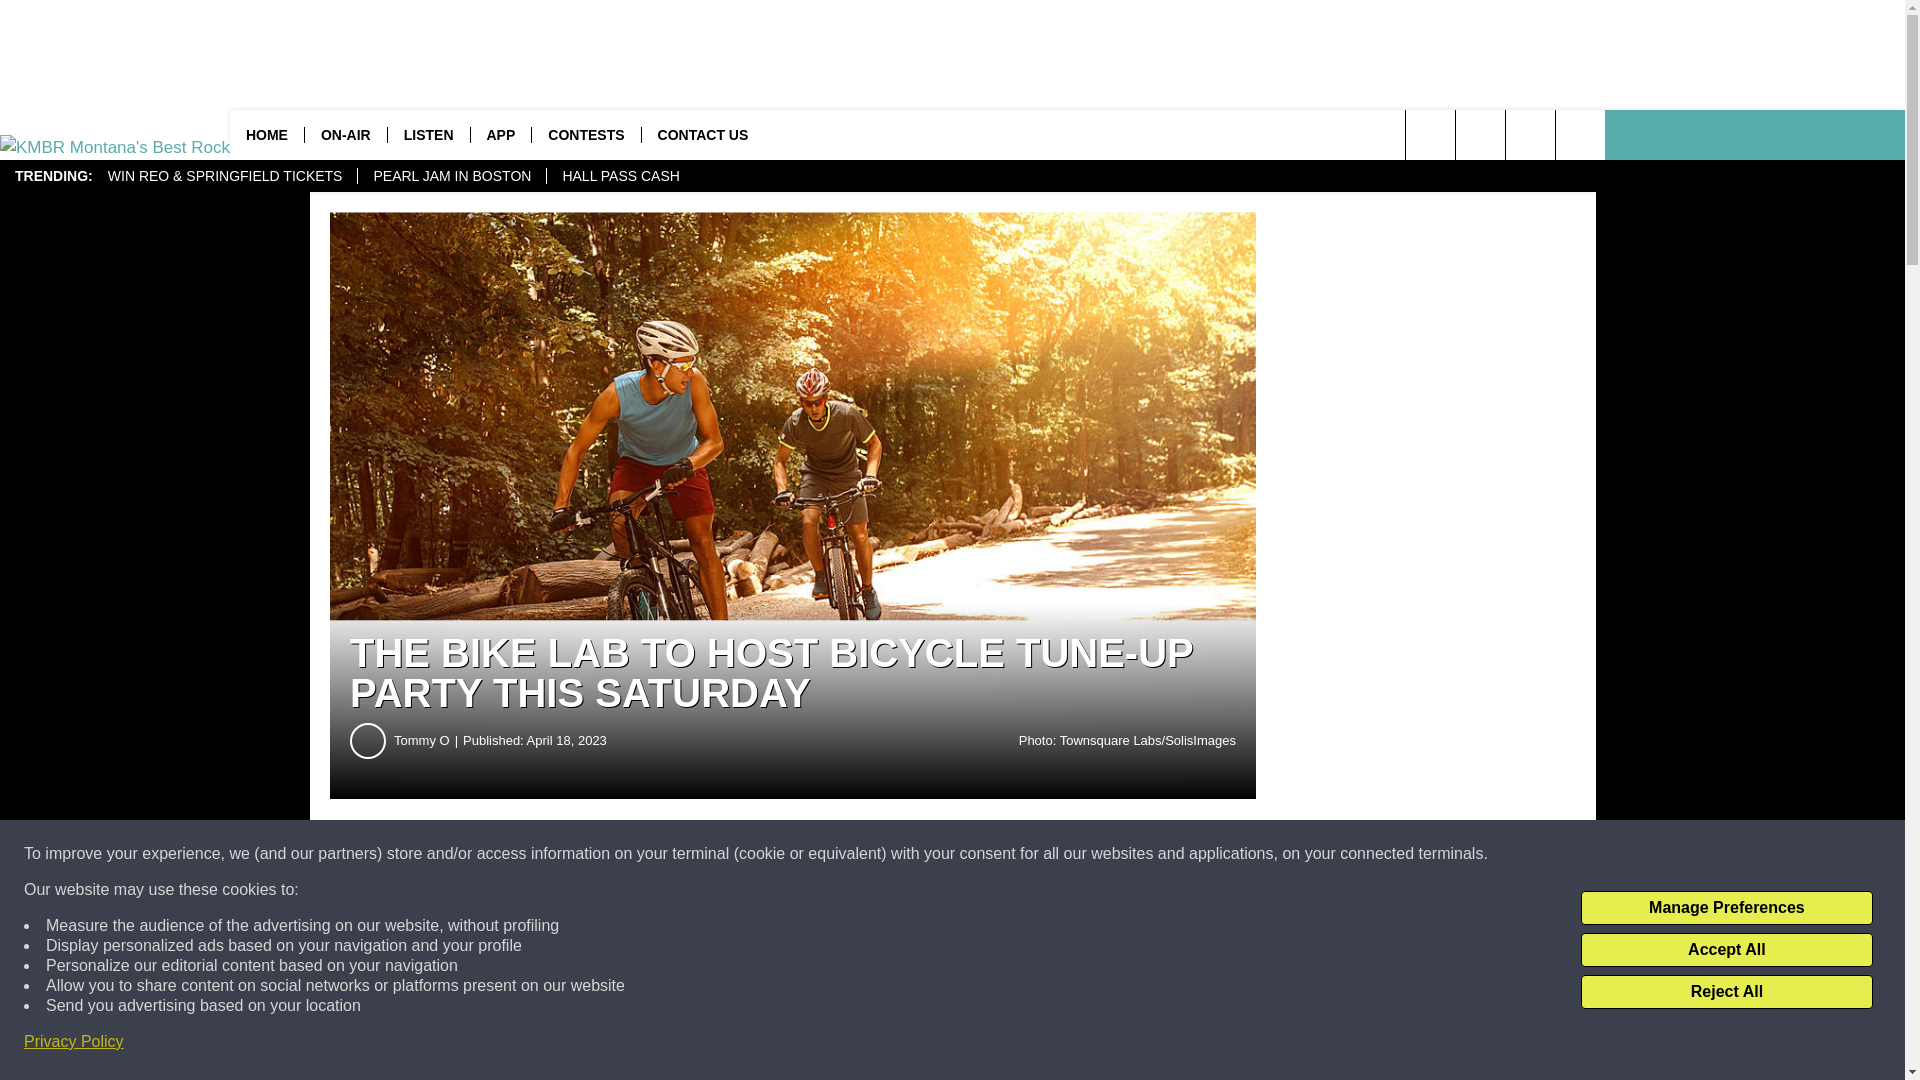 This screenshot has height=1080, width=1920. What do you see at coordinates (585, 134) in the screenshot?
I see `CONTESTS` at bounding box center [585, 134].